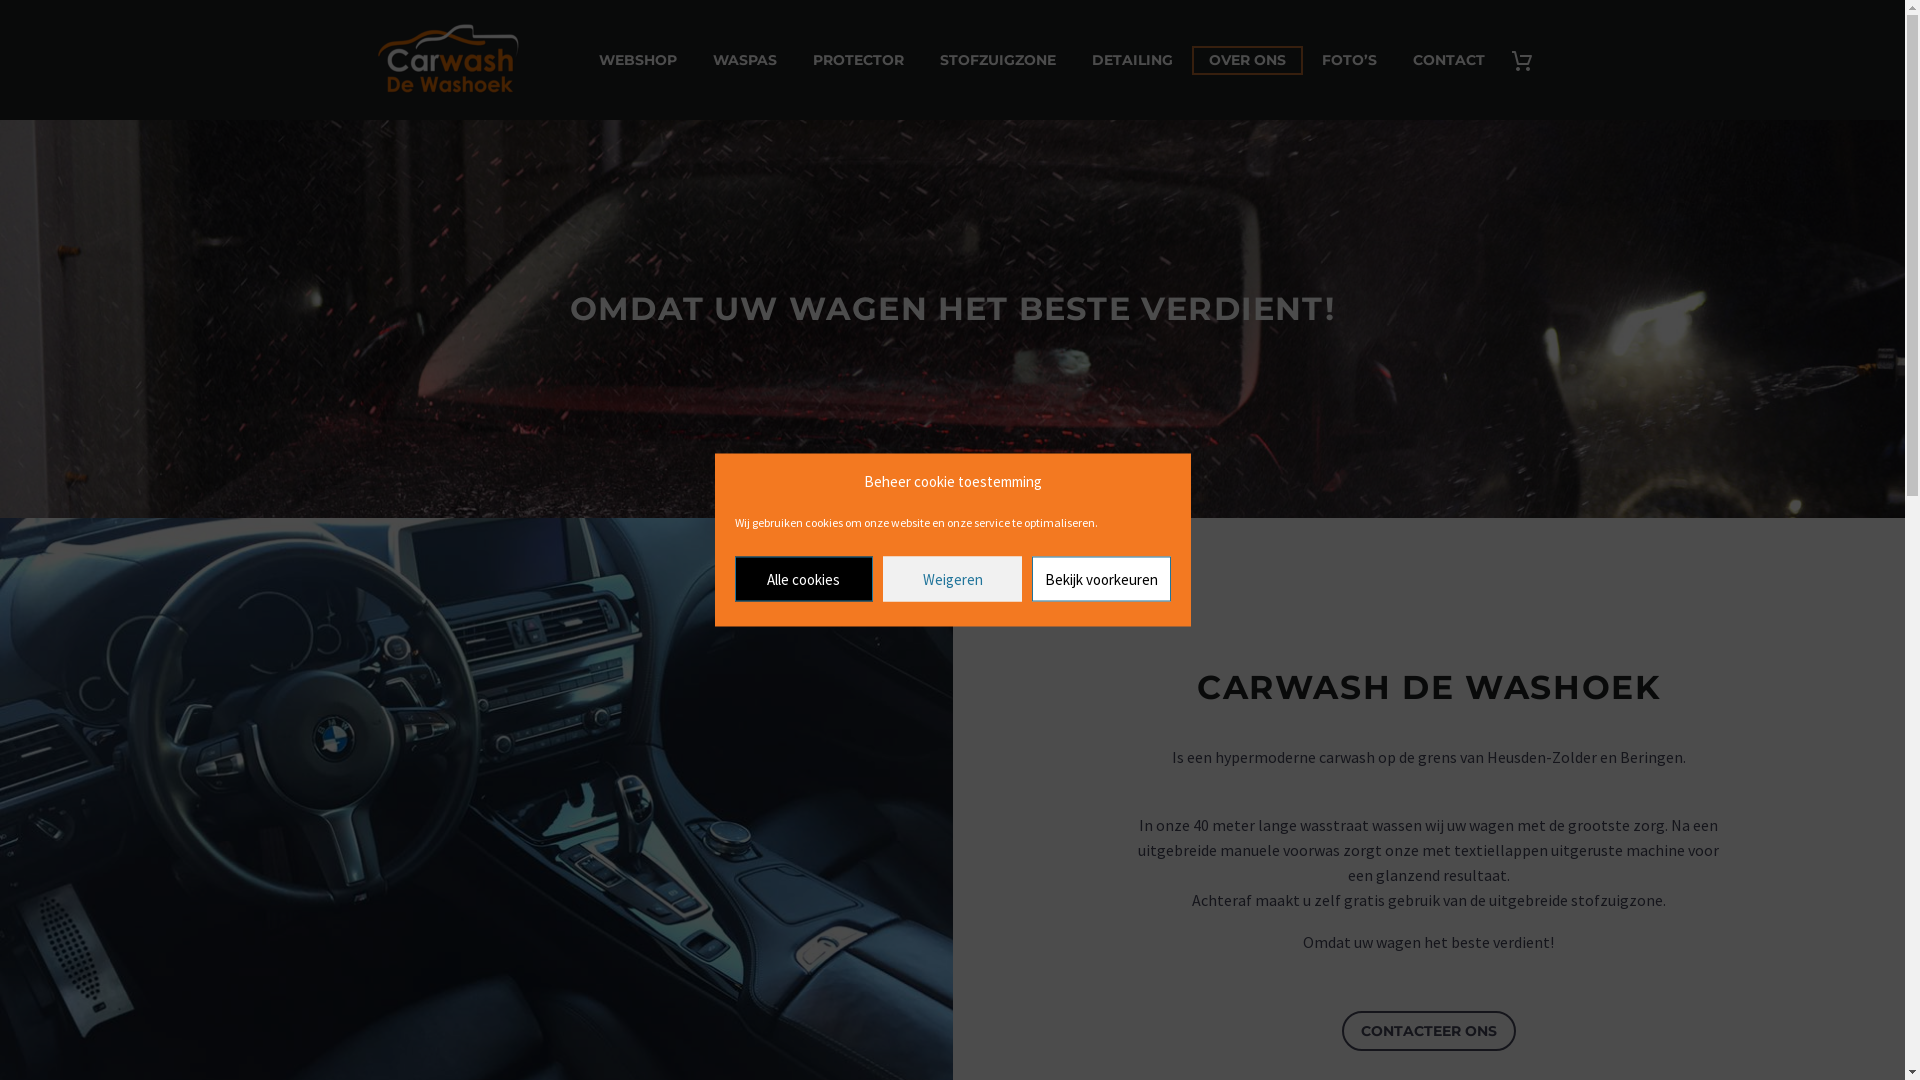 Image resolution: width=1920 pixels, height=1080 pixels. What do you see at coordinates (804, 578) in the screenshot?
I see `Alle cookies` at bounding box center [804, 578].